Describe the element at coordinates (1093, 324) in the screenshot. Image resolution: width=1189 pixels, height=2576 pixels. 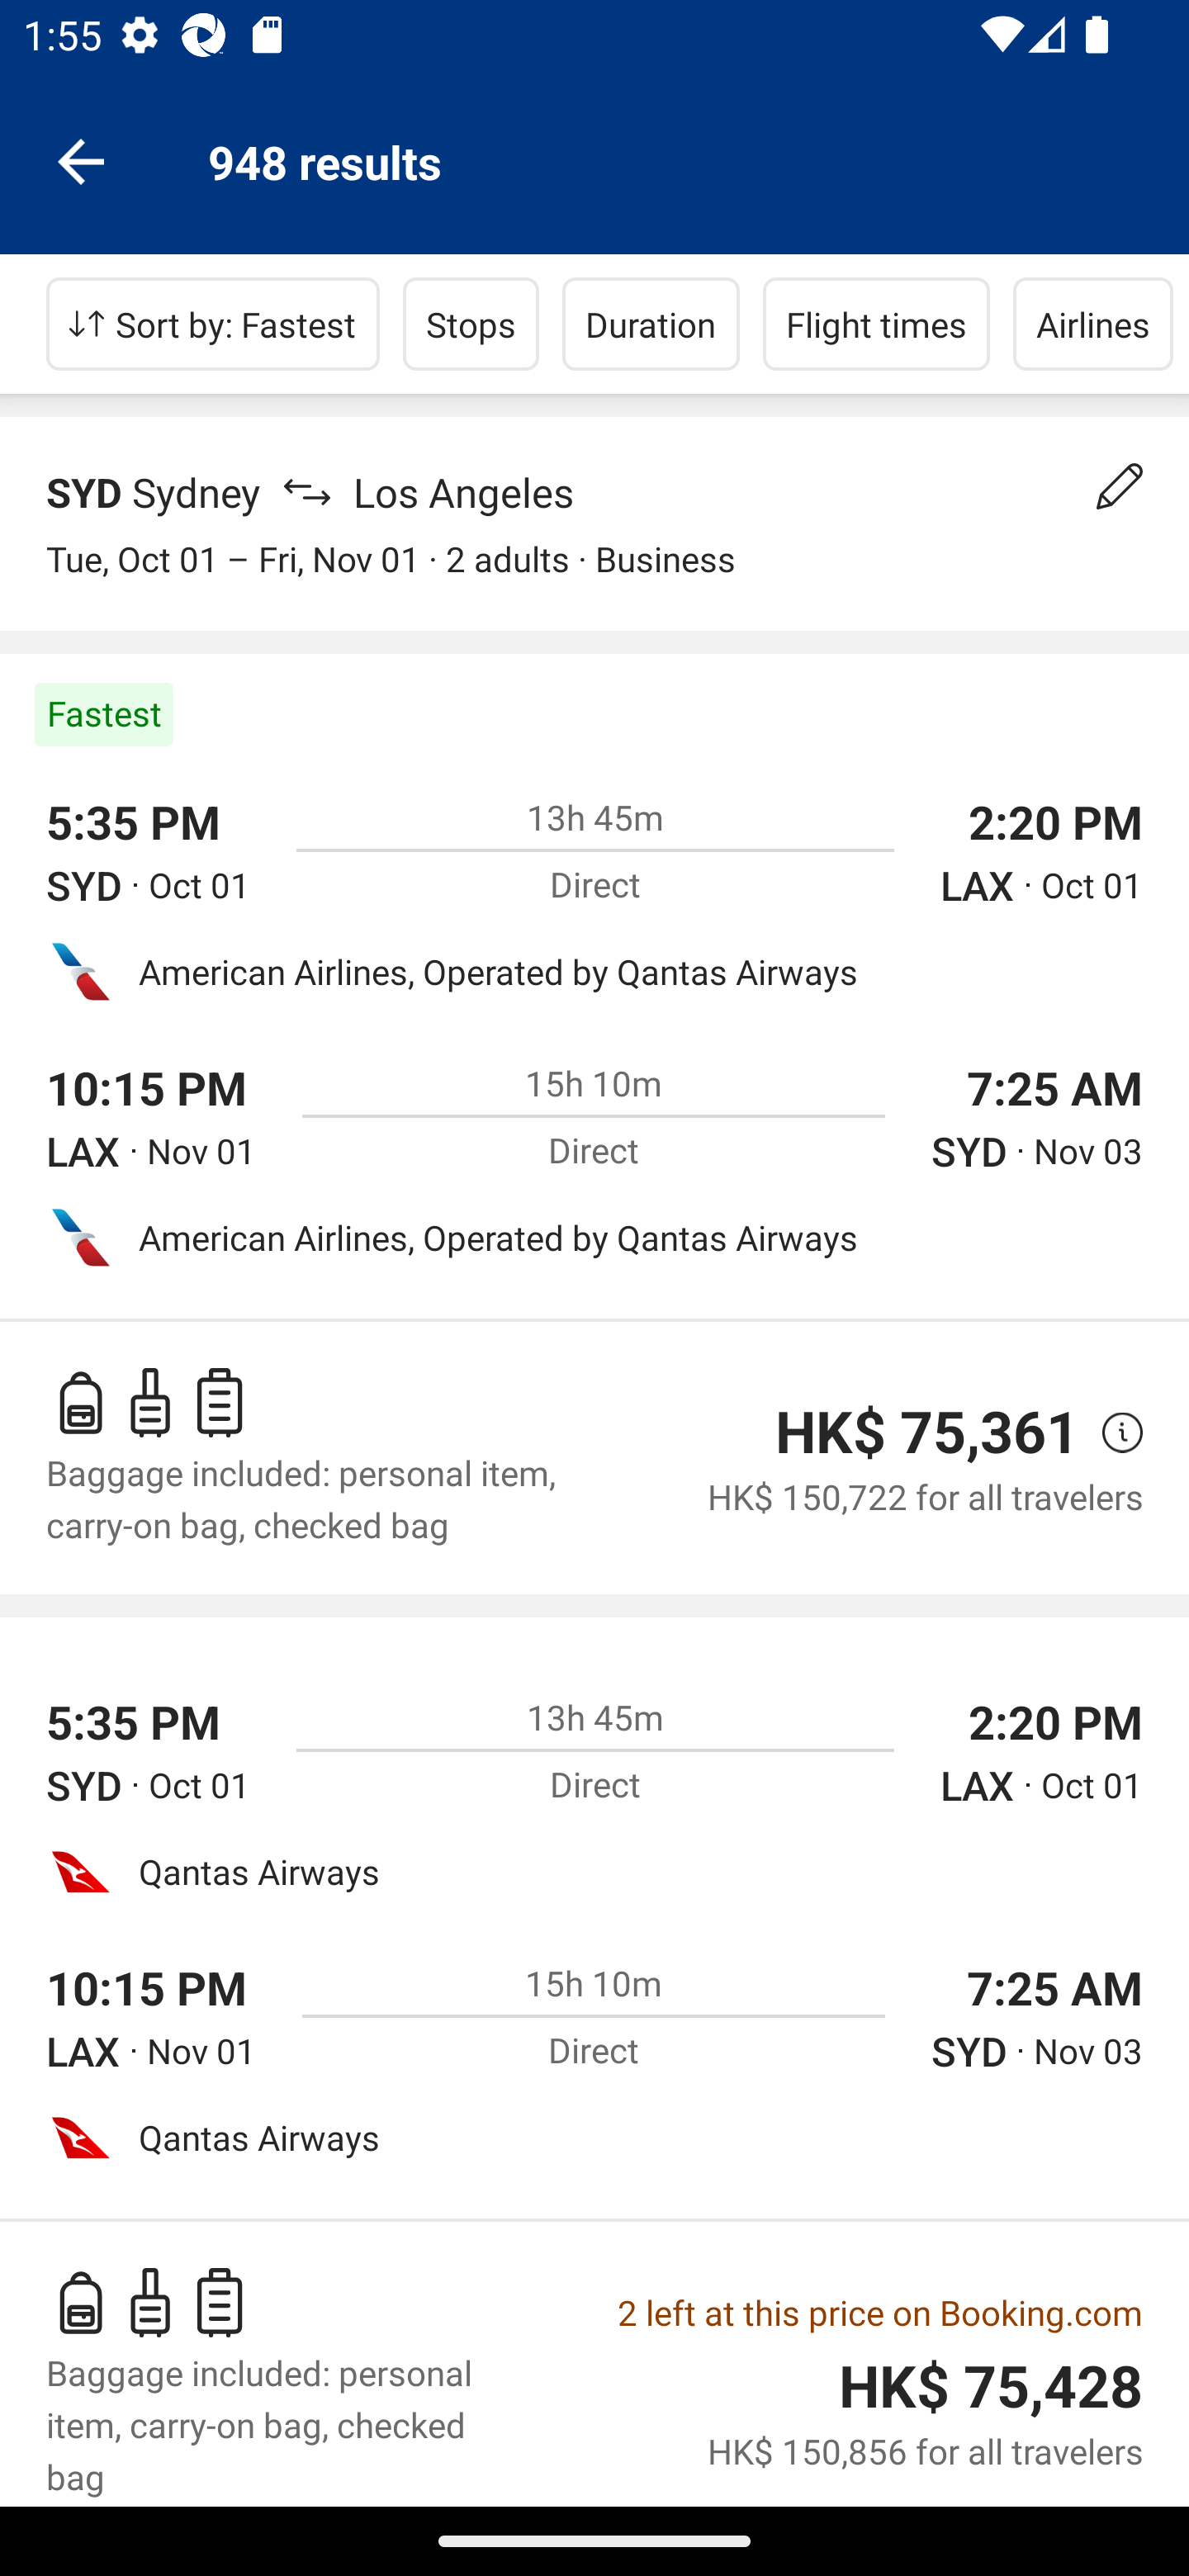
I see `Airlines` at that location.